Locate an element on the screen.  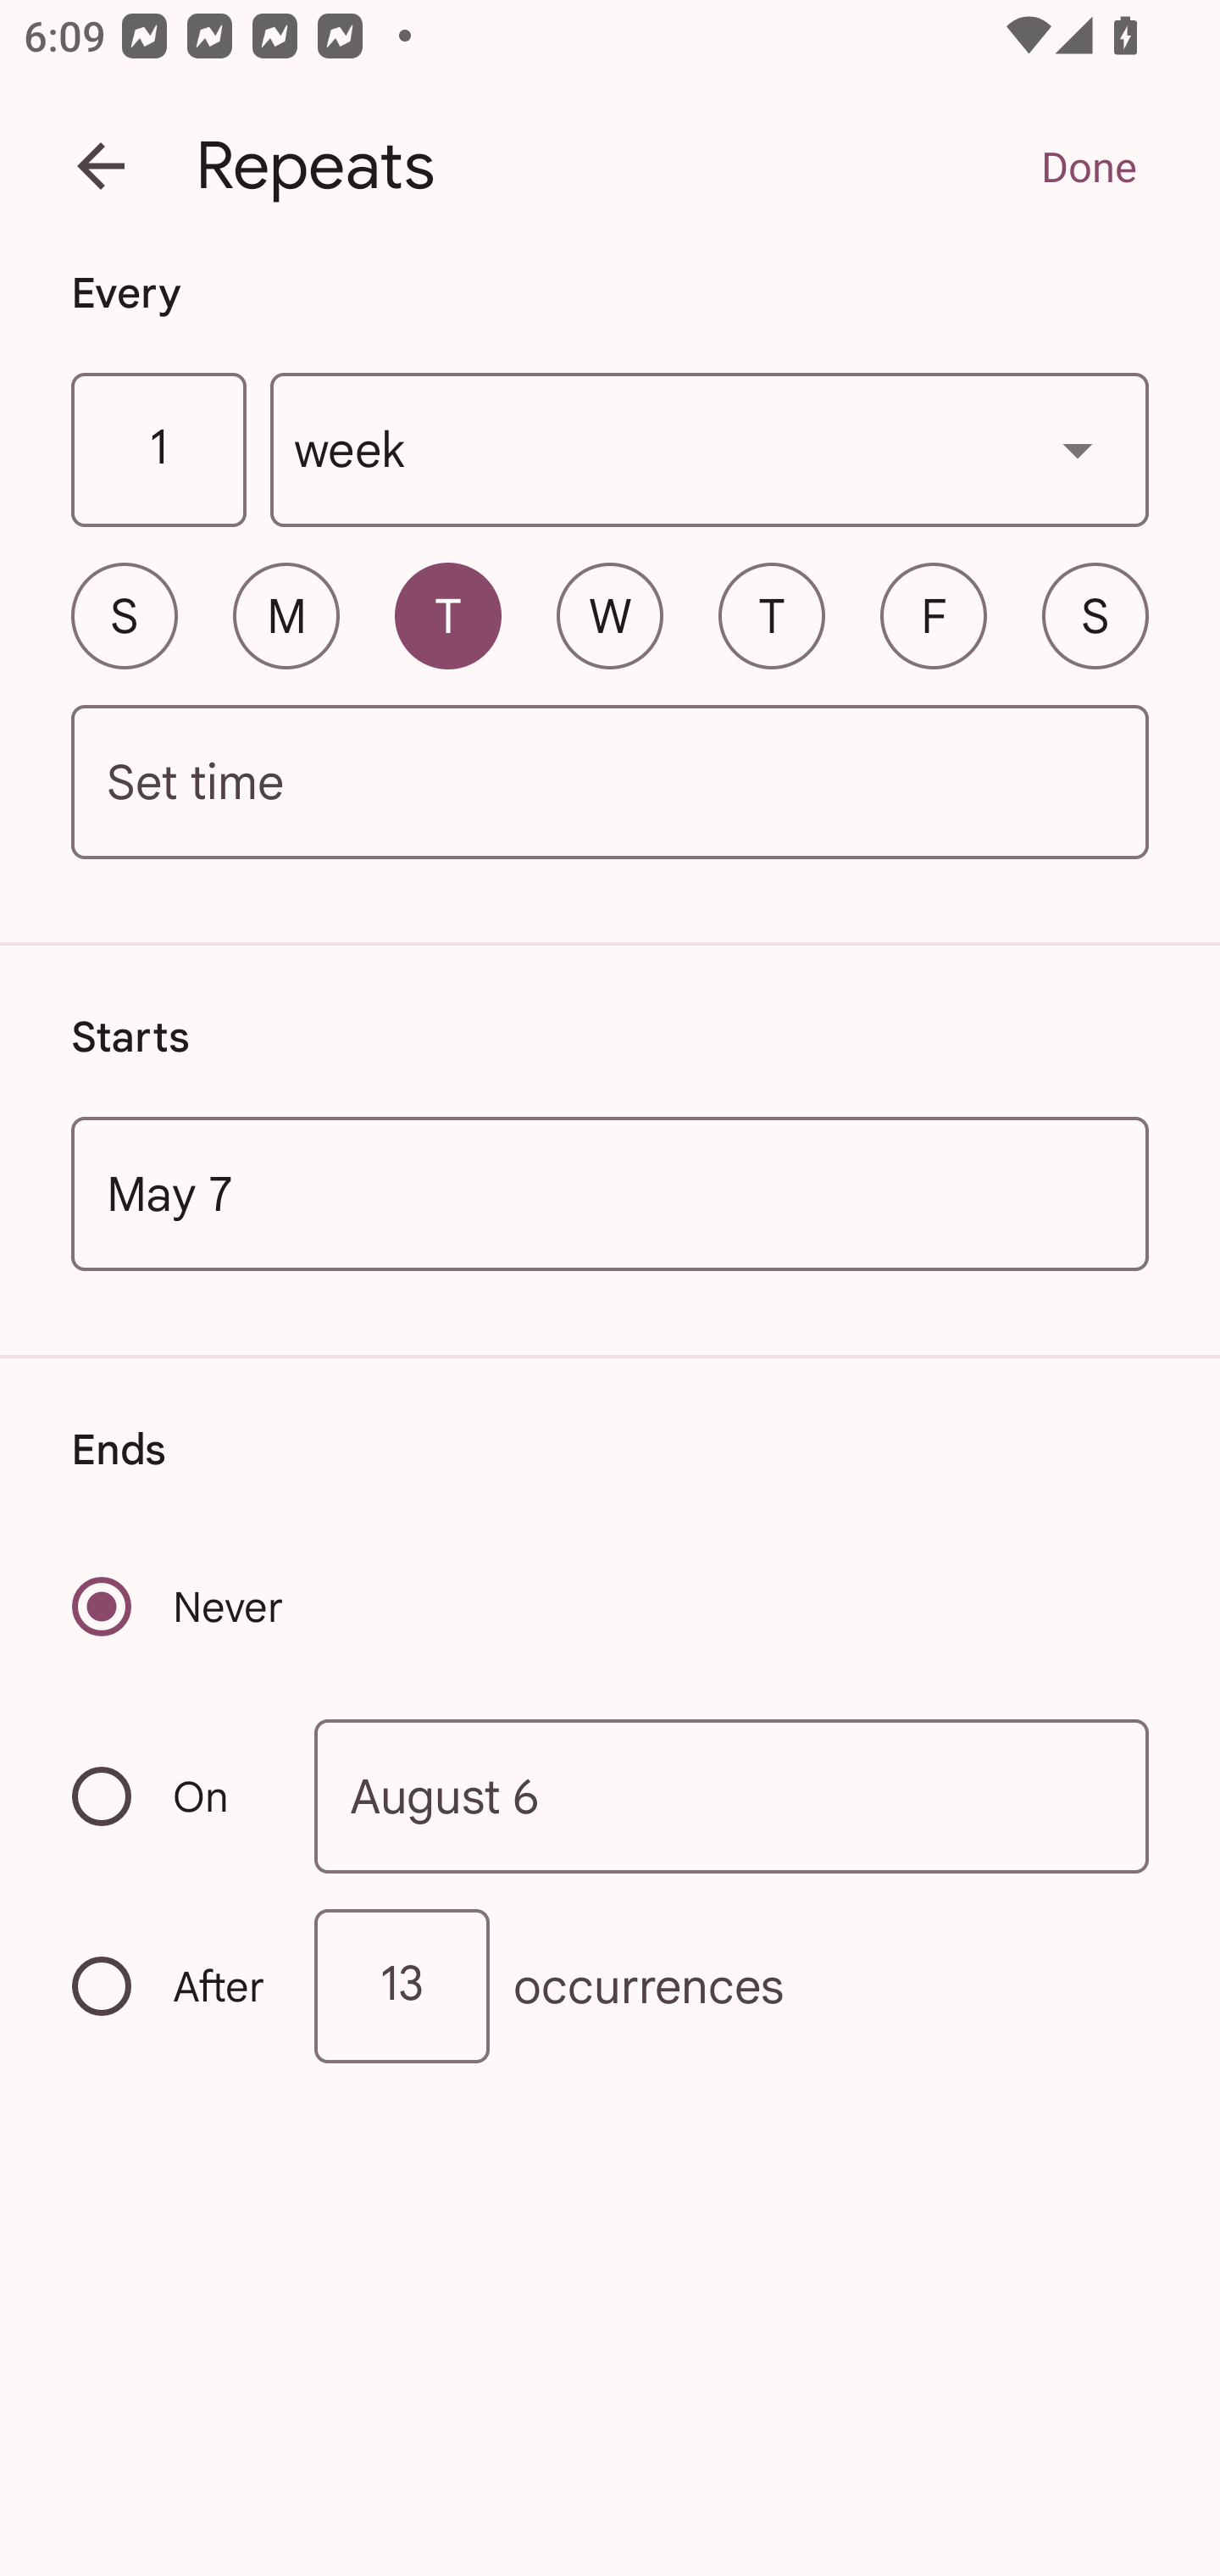
August 6 is located at coordinates (732, 1795).